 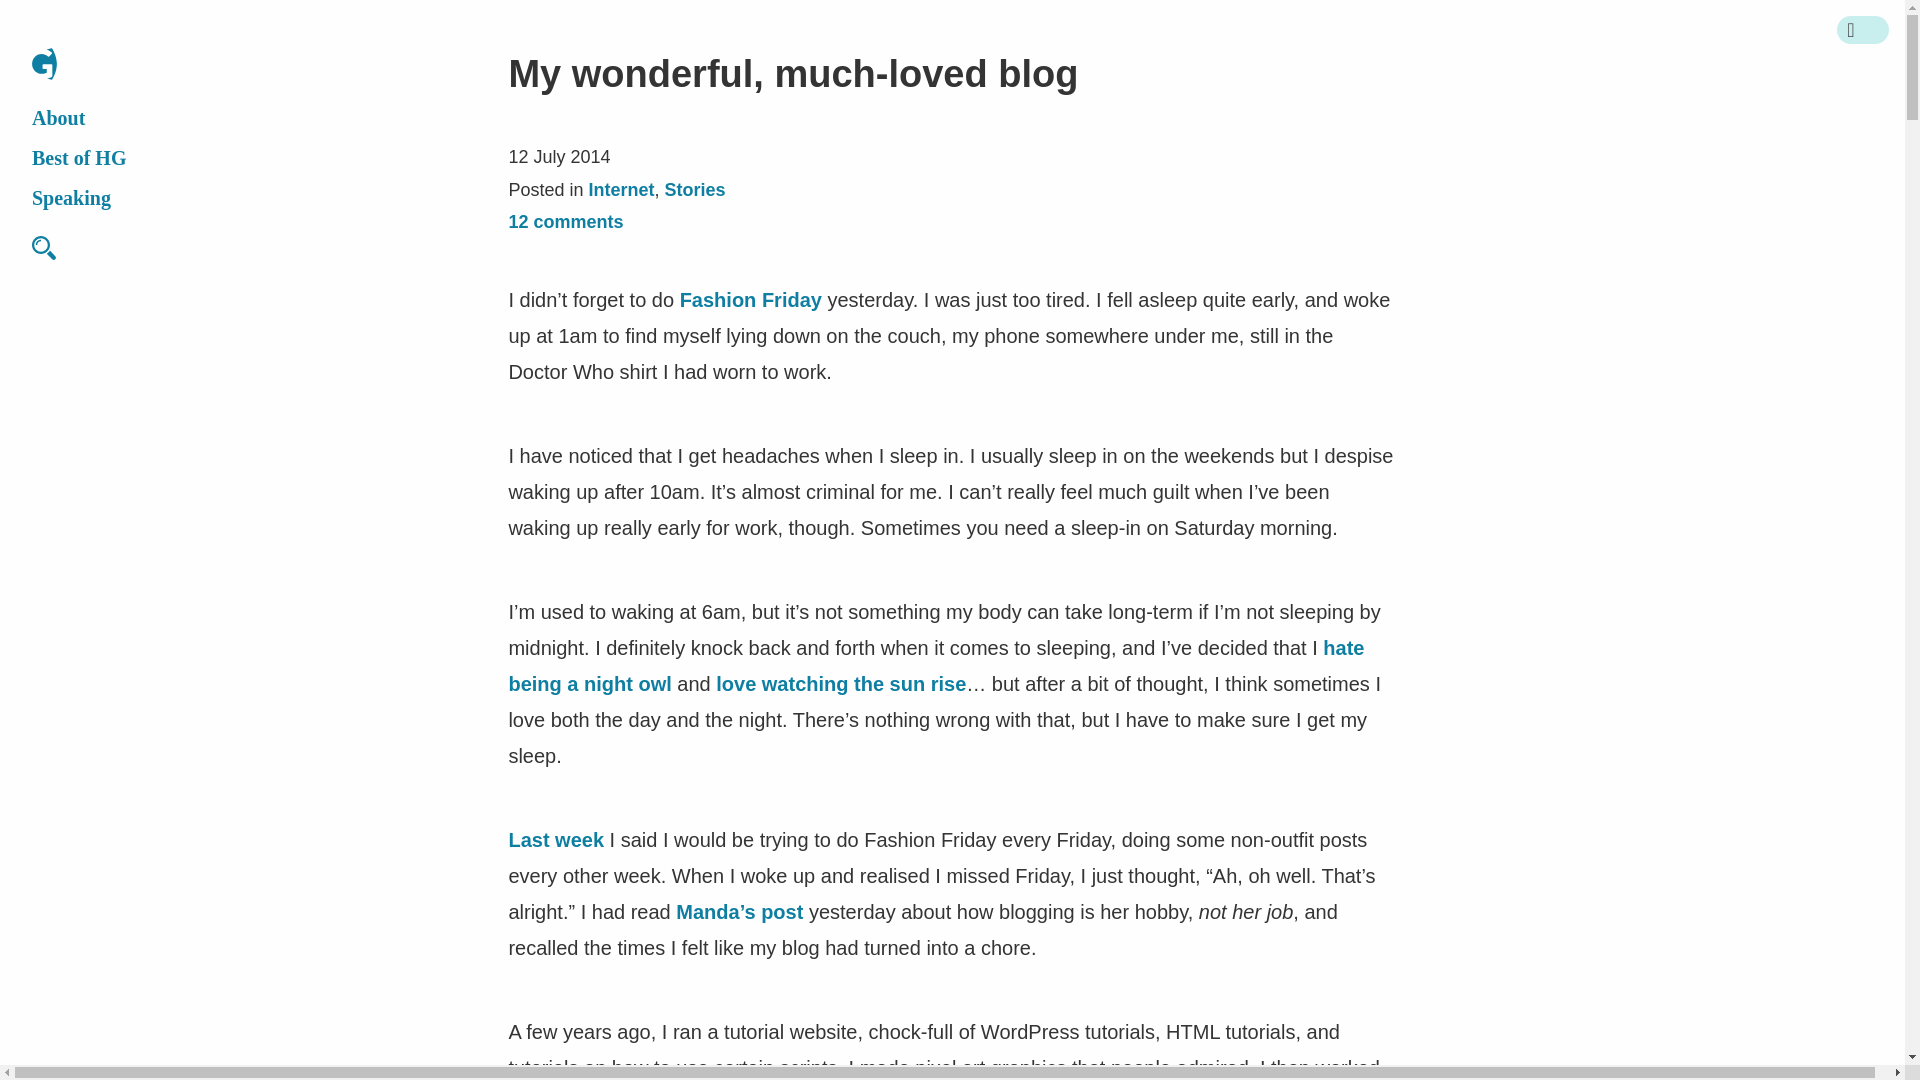 What do you see at coordinates (72, 198) in the screenshot?
I see `Speaking` at bounding box center [72, 198].